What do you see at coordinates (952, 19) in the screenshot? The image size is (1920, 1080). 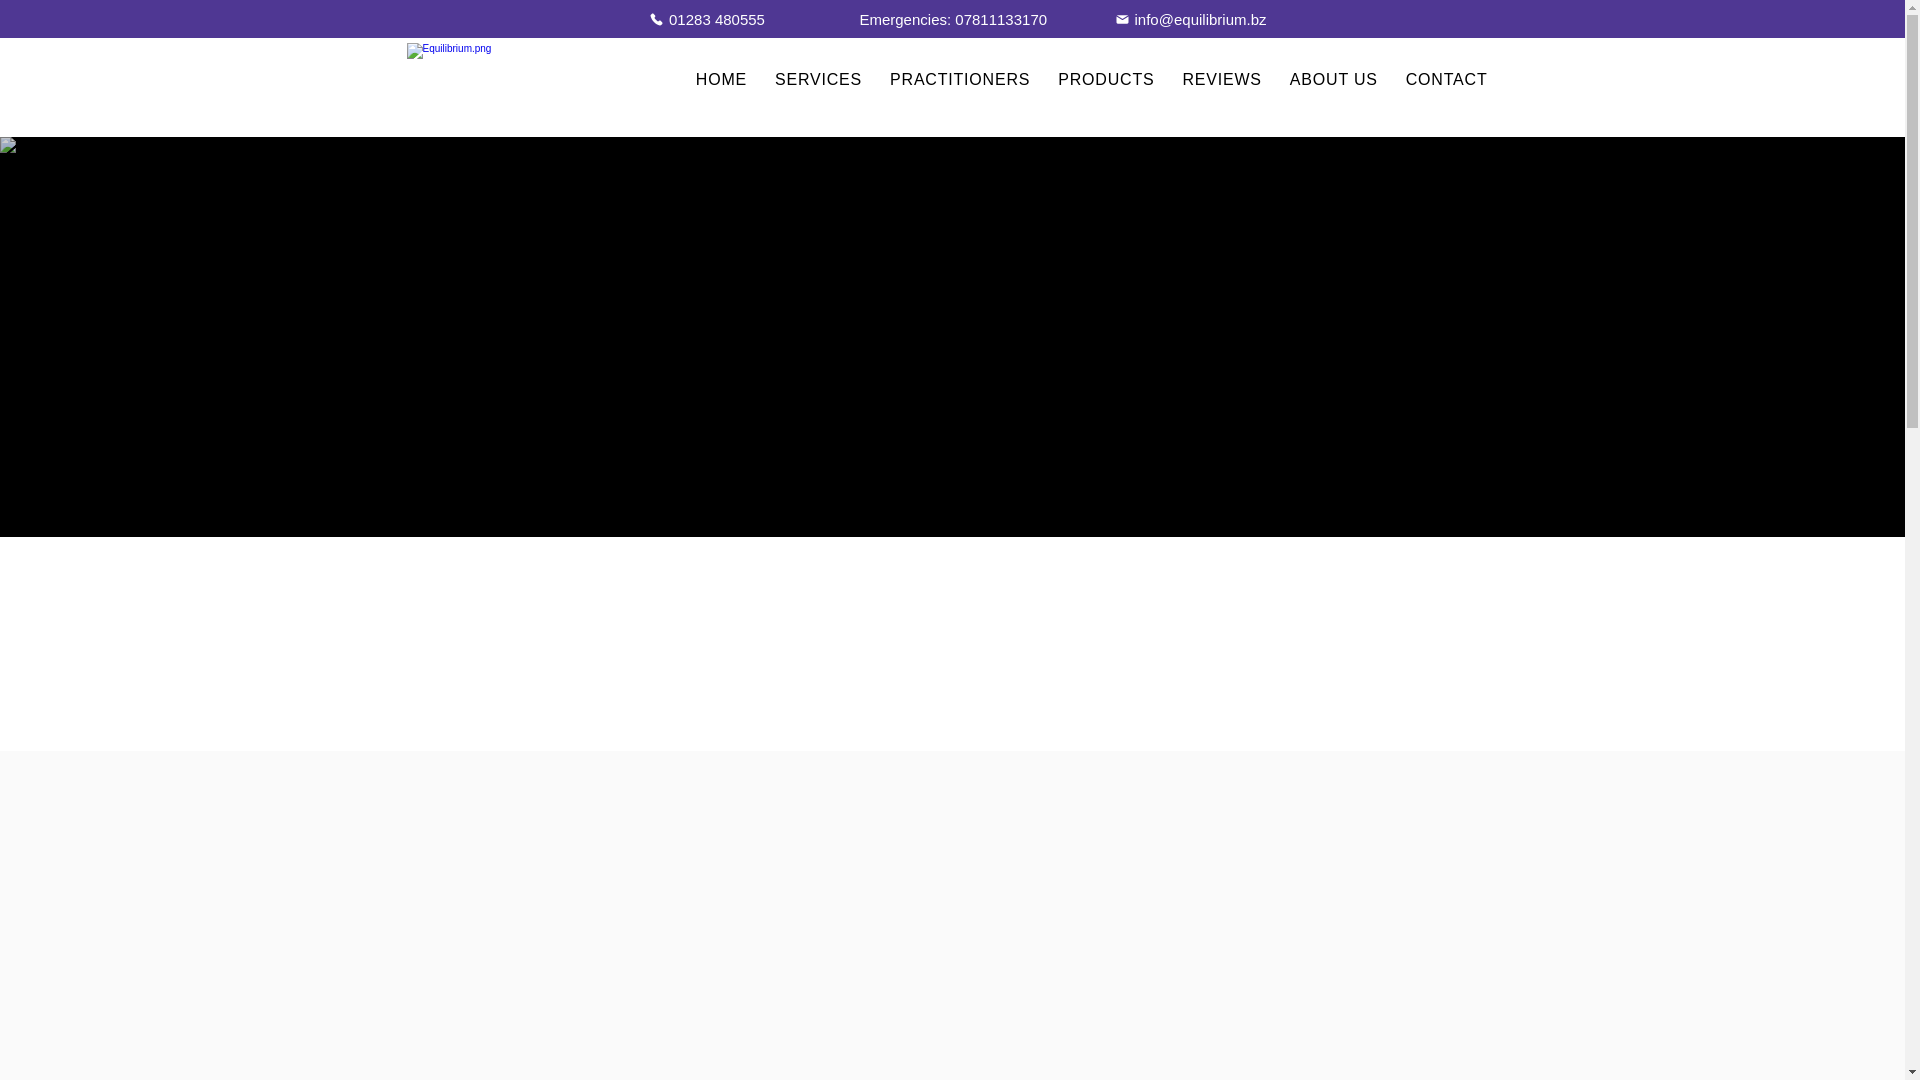 I see `Emergencies: 07811133170` at bounding box center [952, 19].